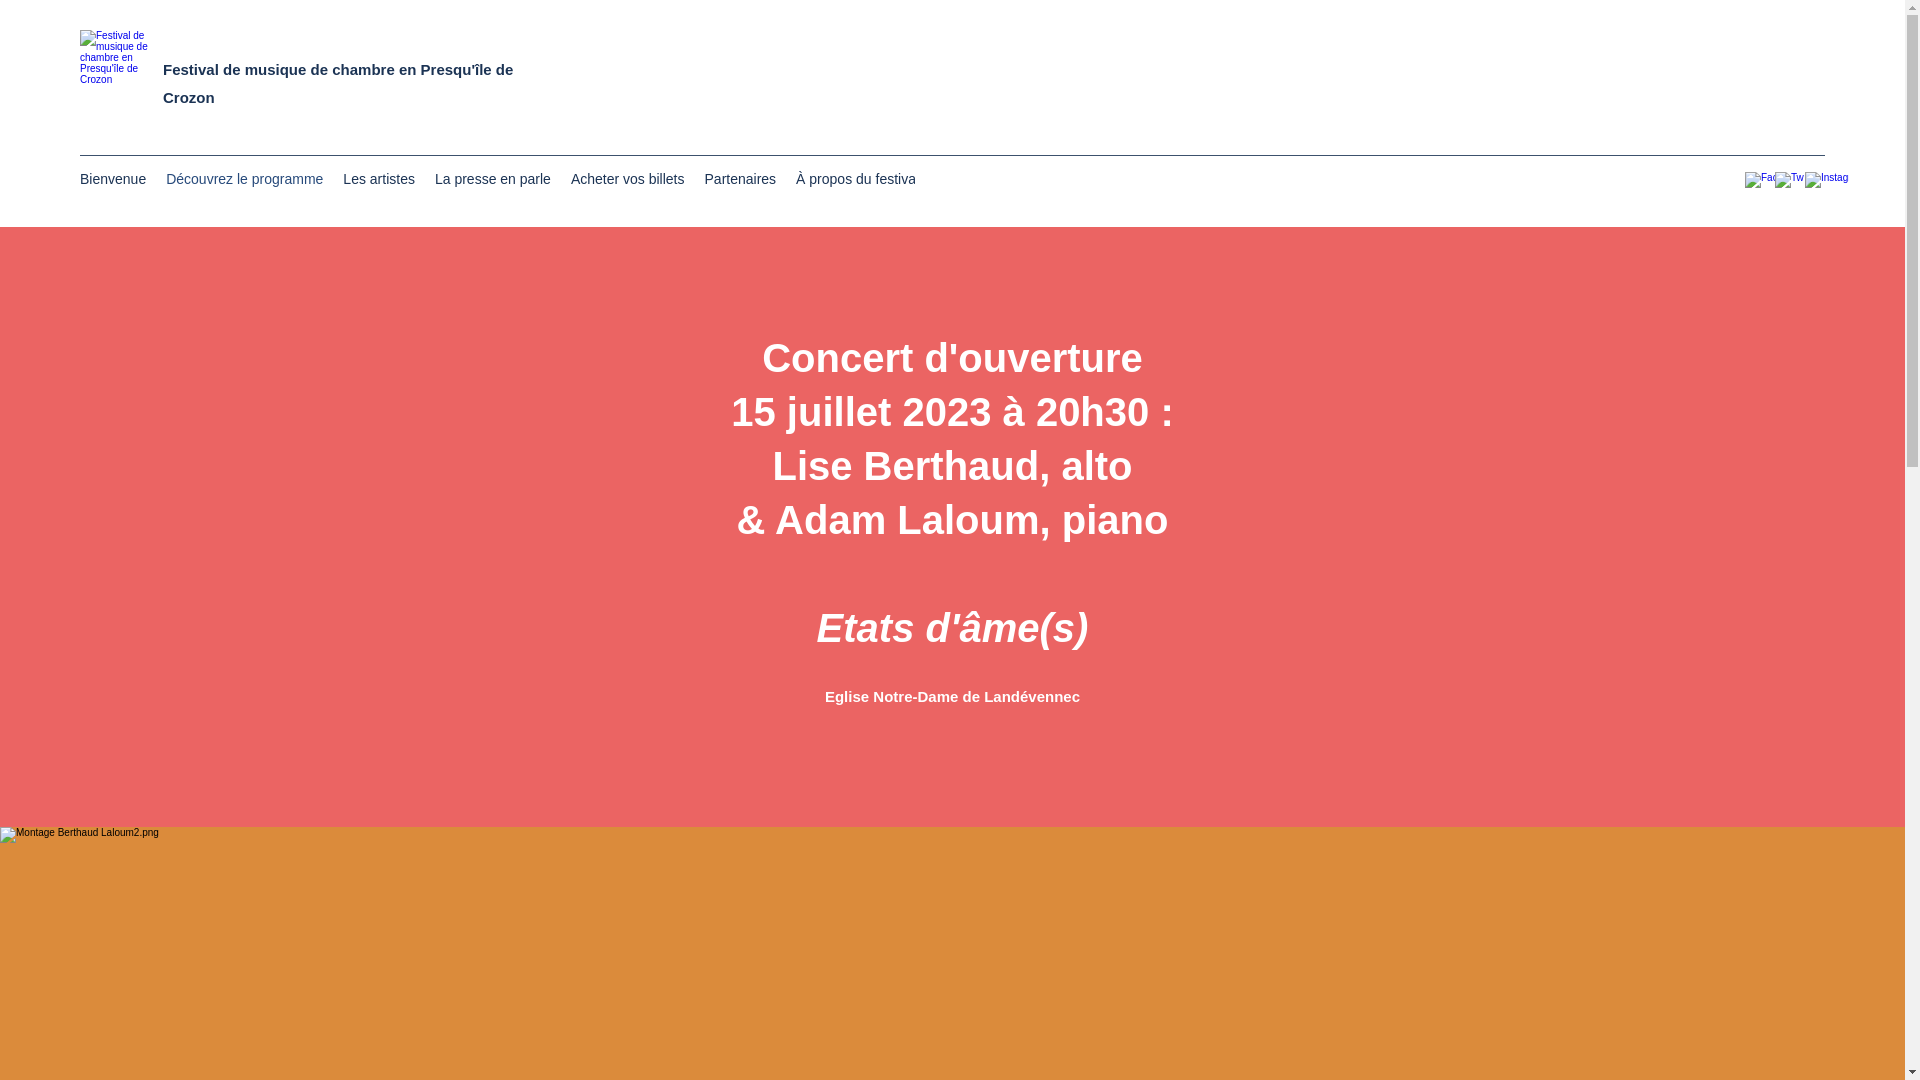 The width and height of the screenshot is (1920, 1080). I want to click on Partenaires, so click(741, 182).